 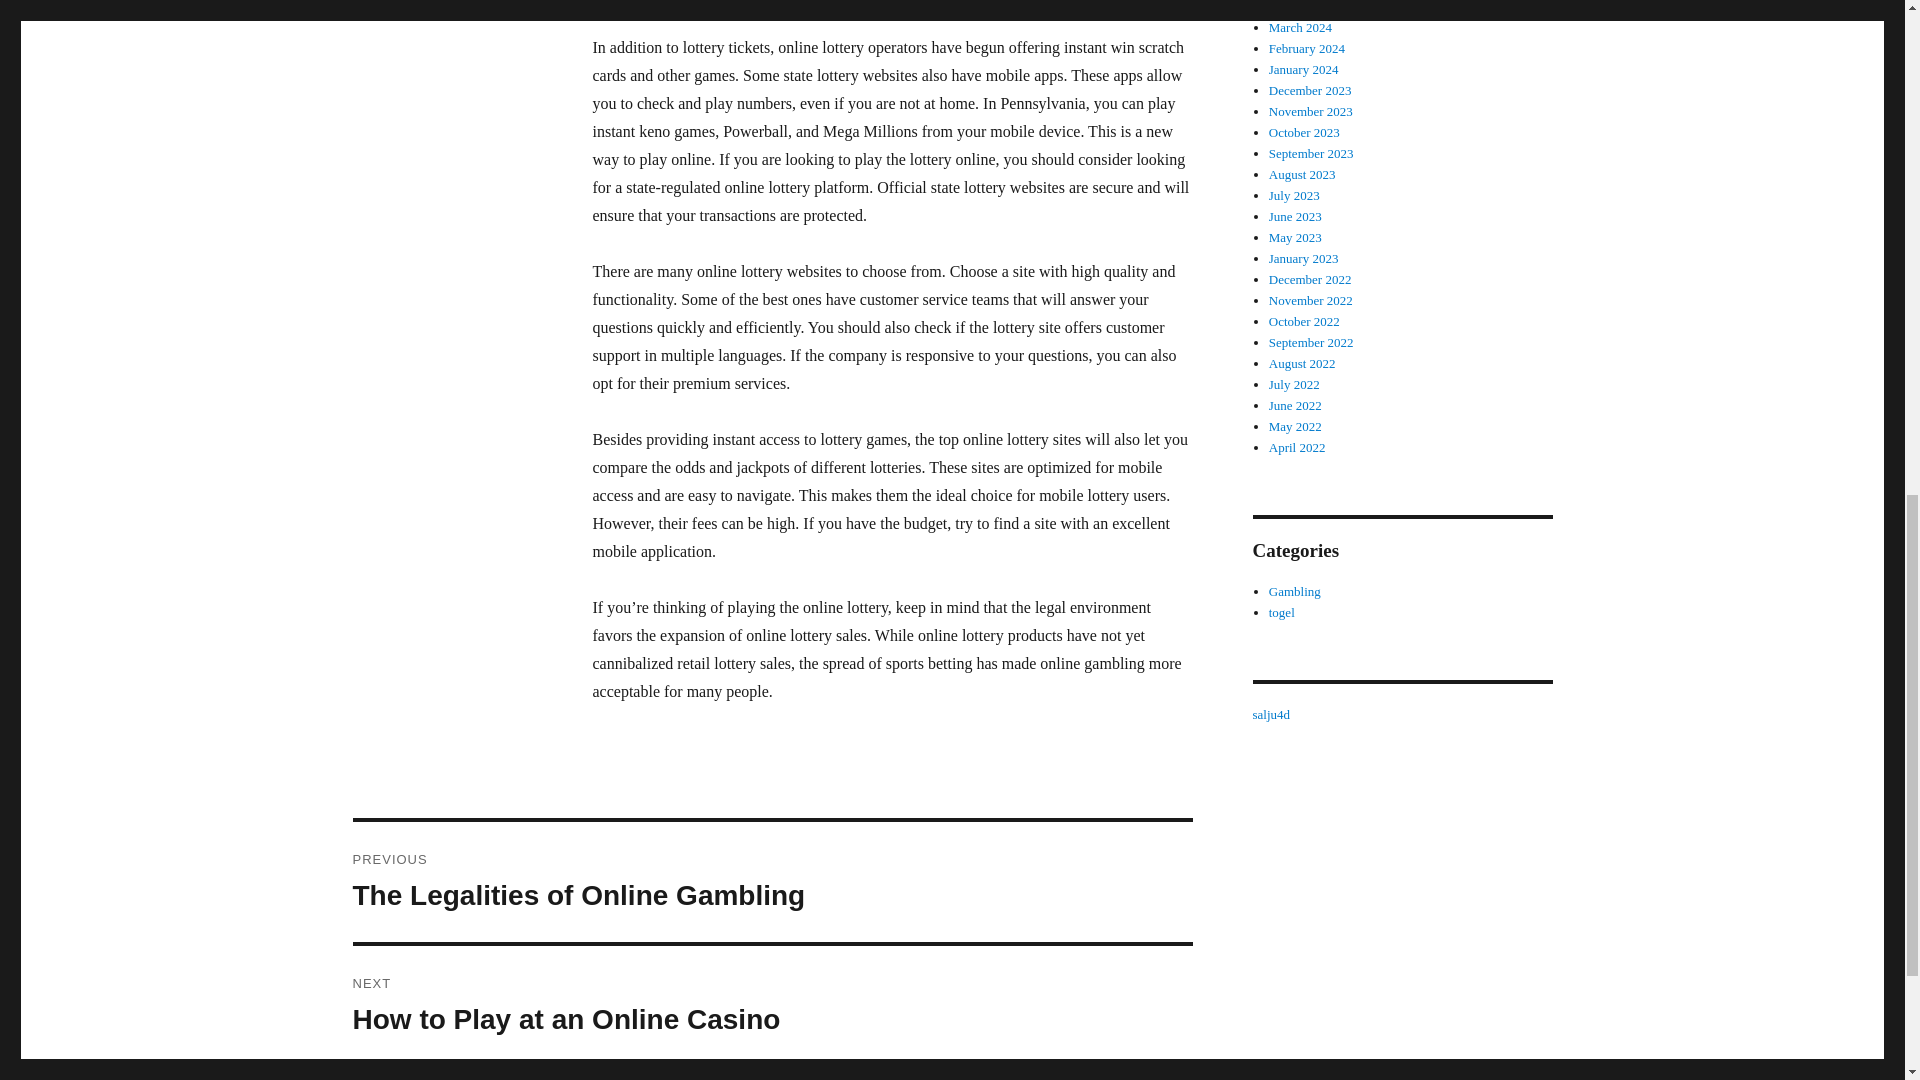 What do you see at coordinates (1304, 68) in the screenshot?
I see `January 2024` at bounding box center [1304, 68].